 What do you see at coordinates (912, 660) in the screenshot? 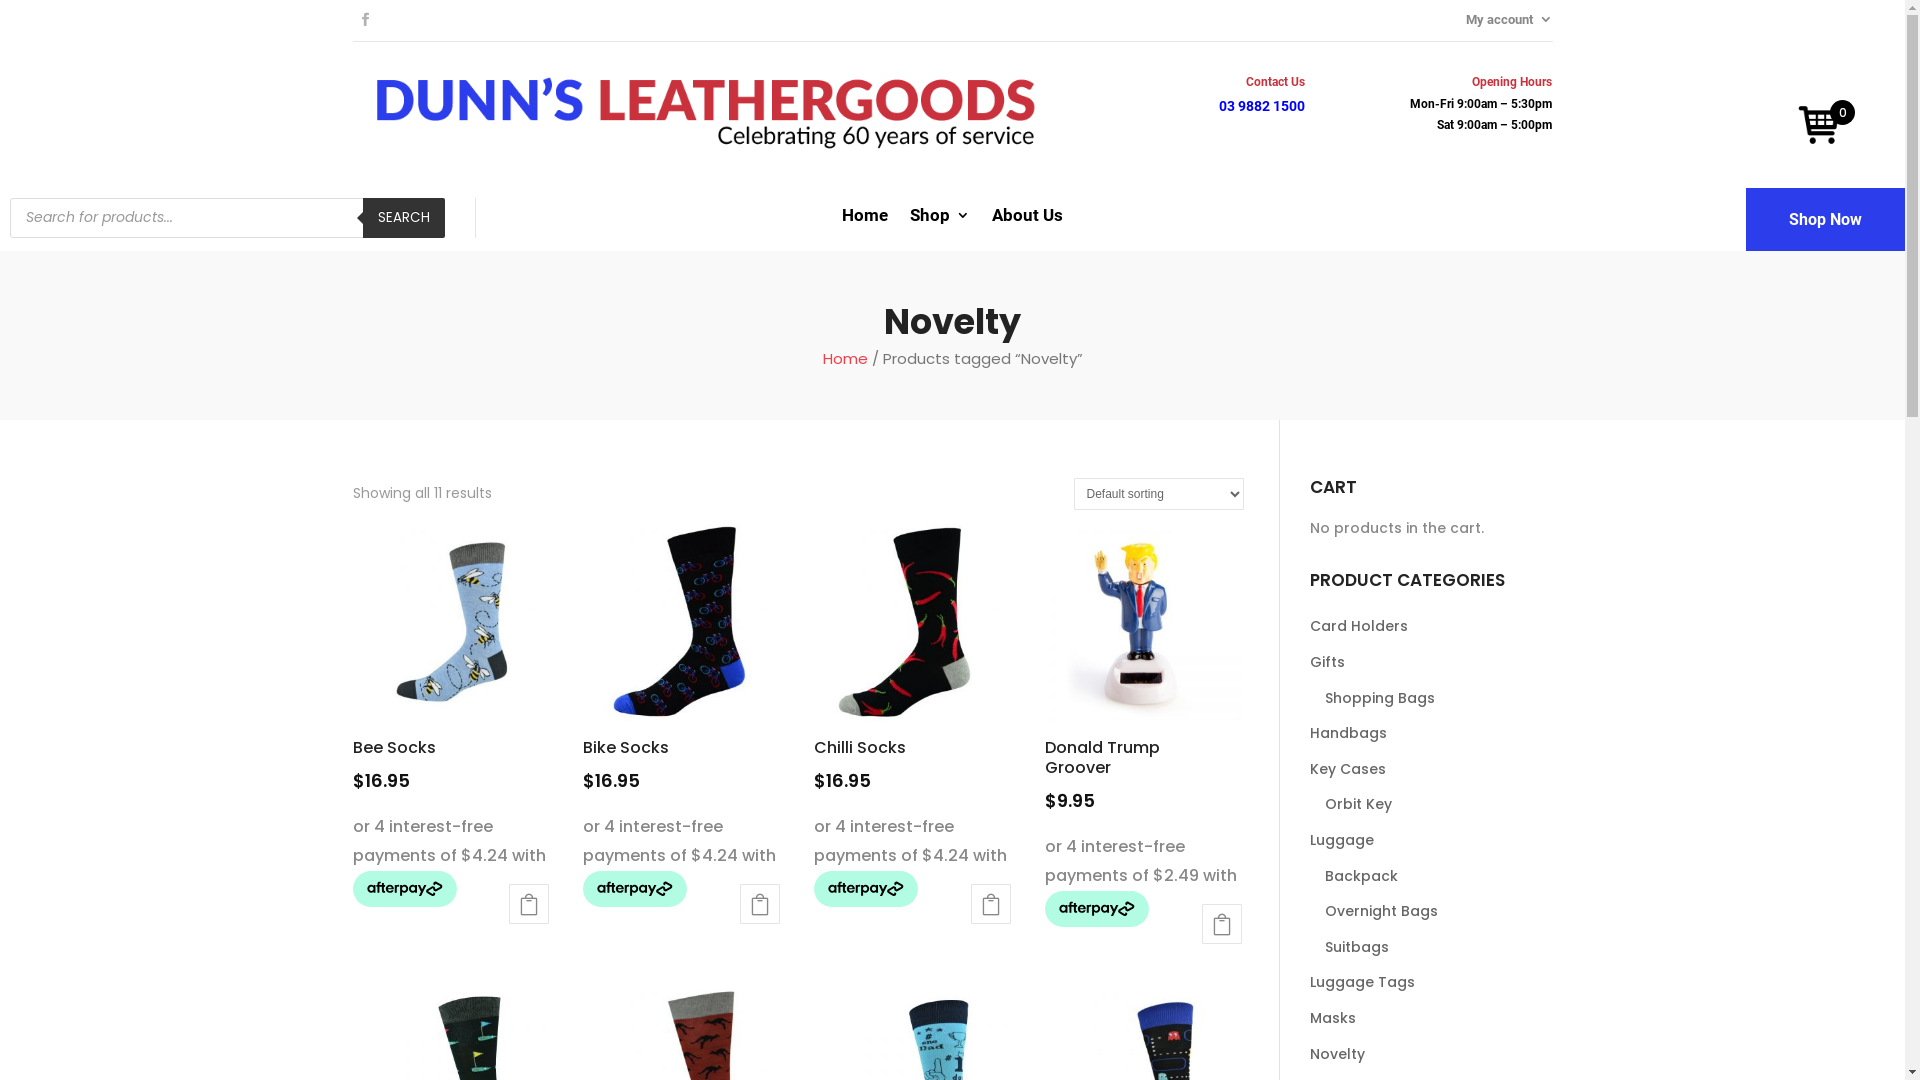
I see `Chilli Socks
$16.95` at bounding box center [912, 660].